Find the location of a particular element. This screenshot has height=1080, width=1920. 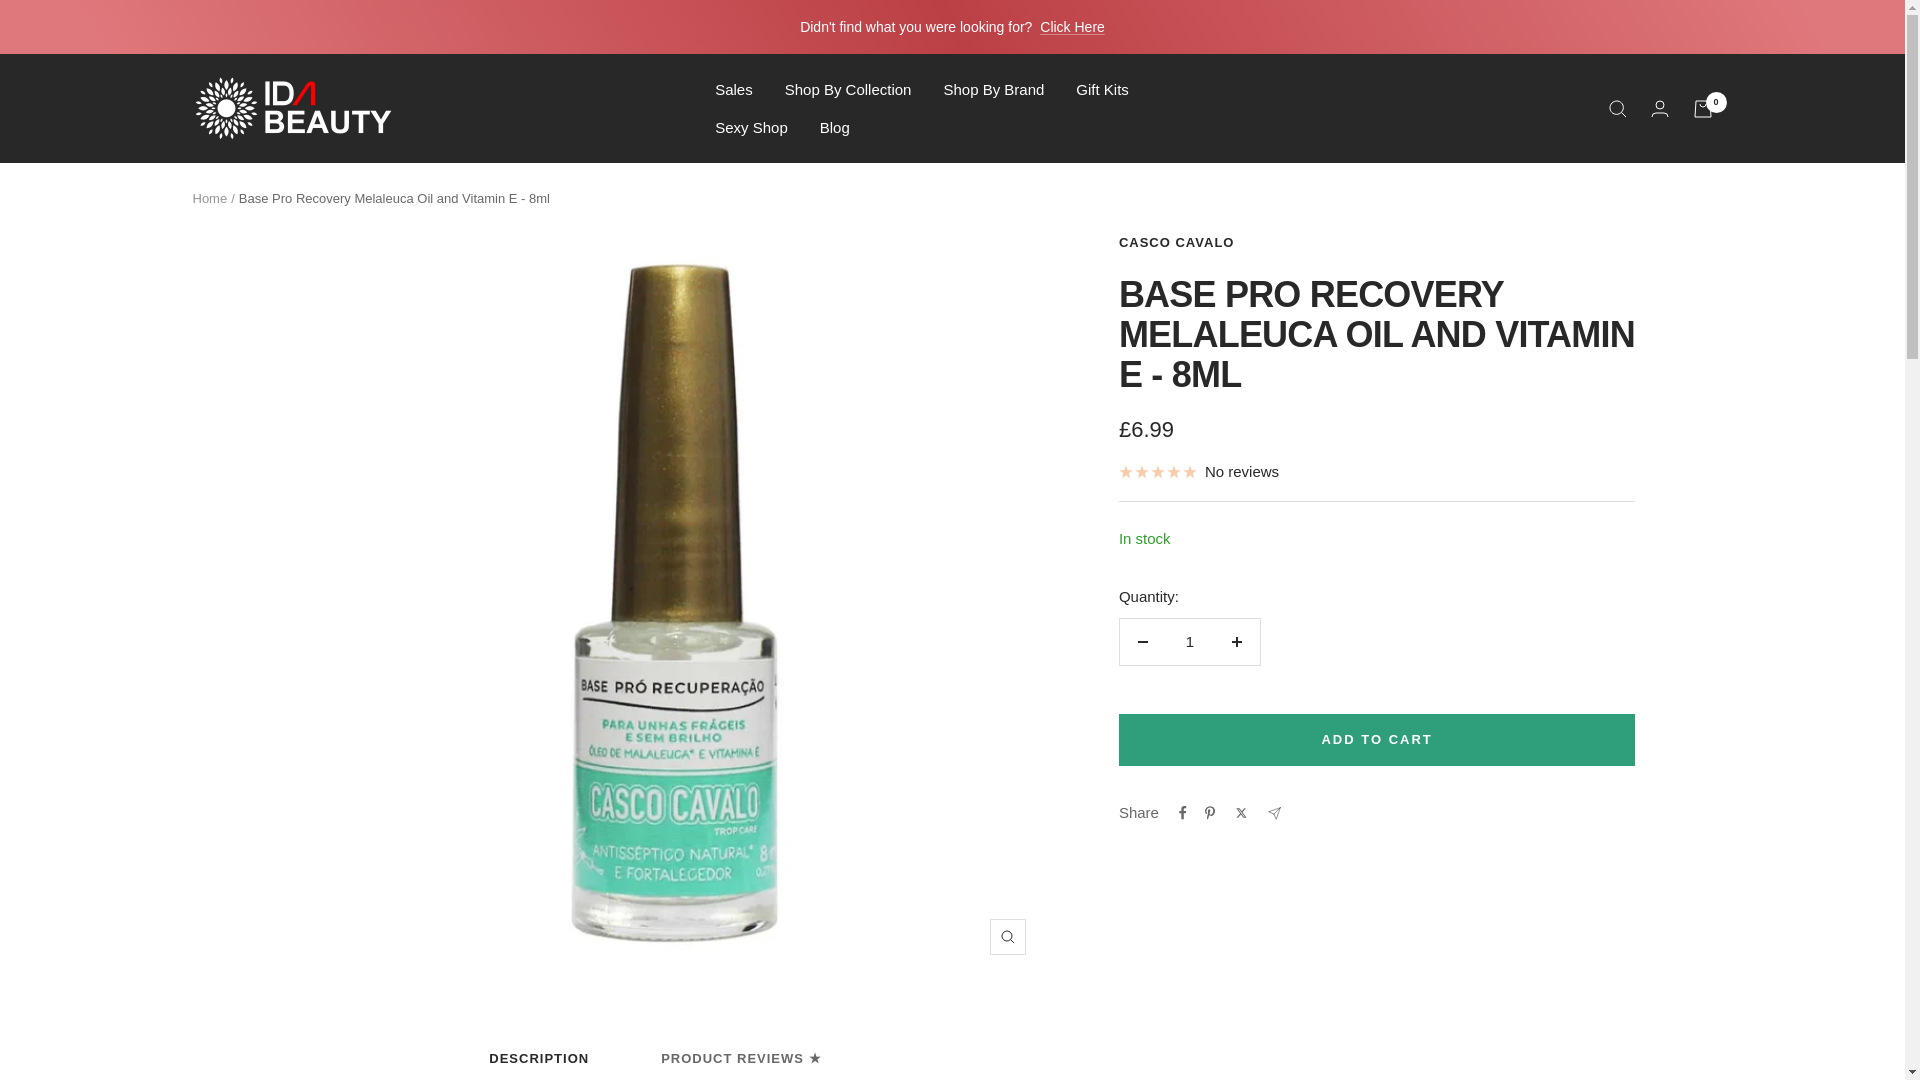

Click Here is located at coordinates (1072, 26).